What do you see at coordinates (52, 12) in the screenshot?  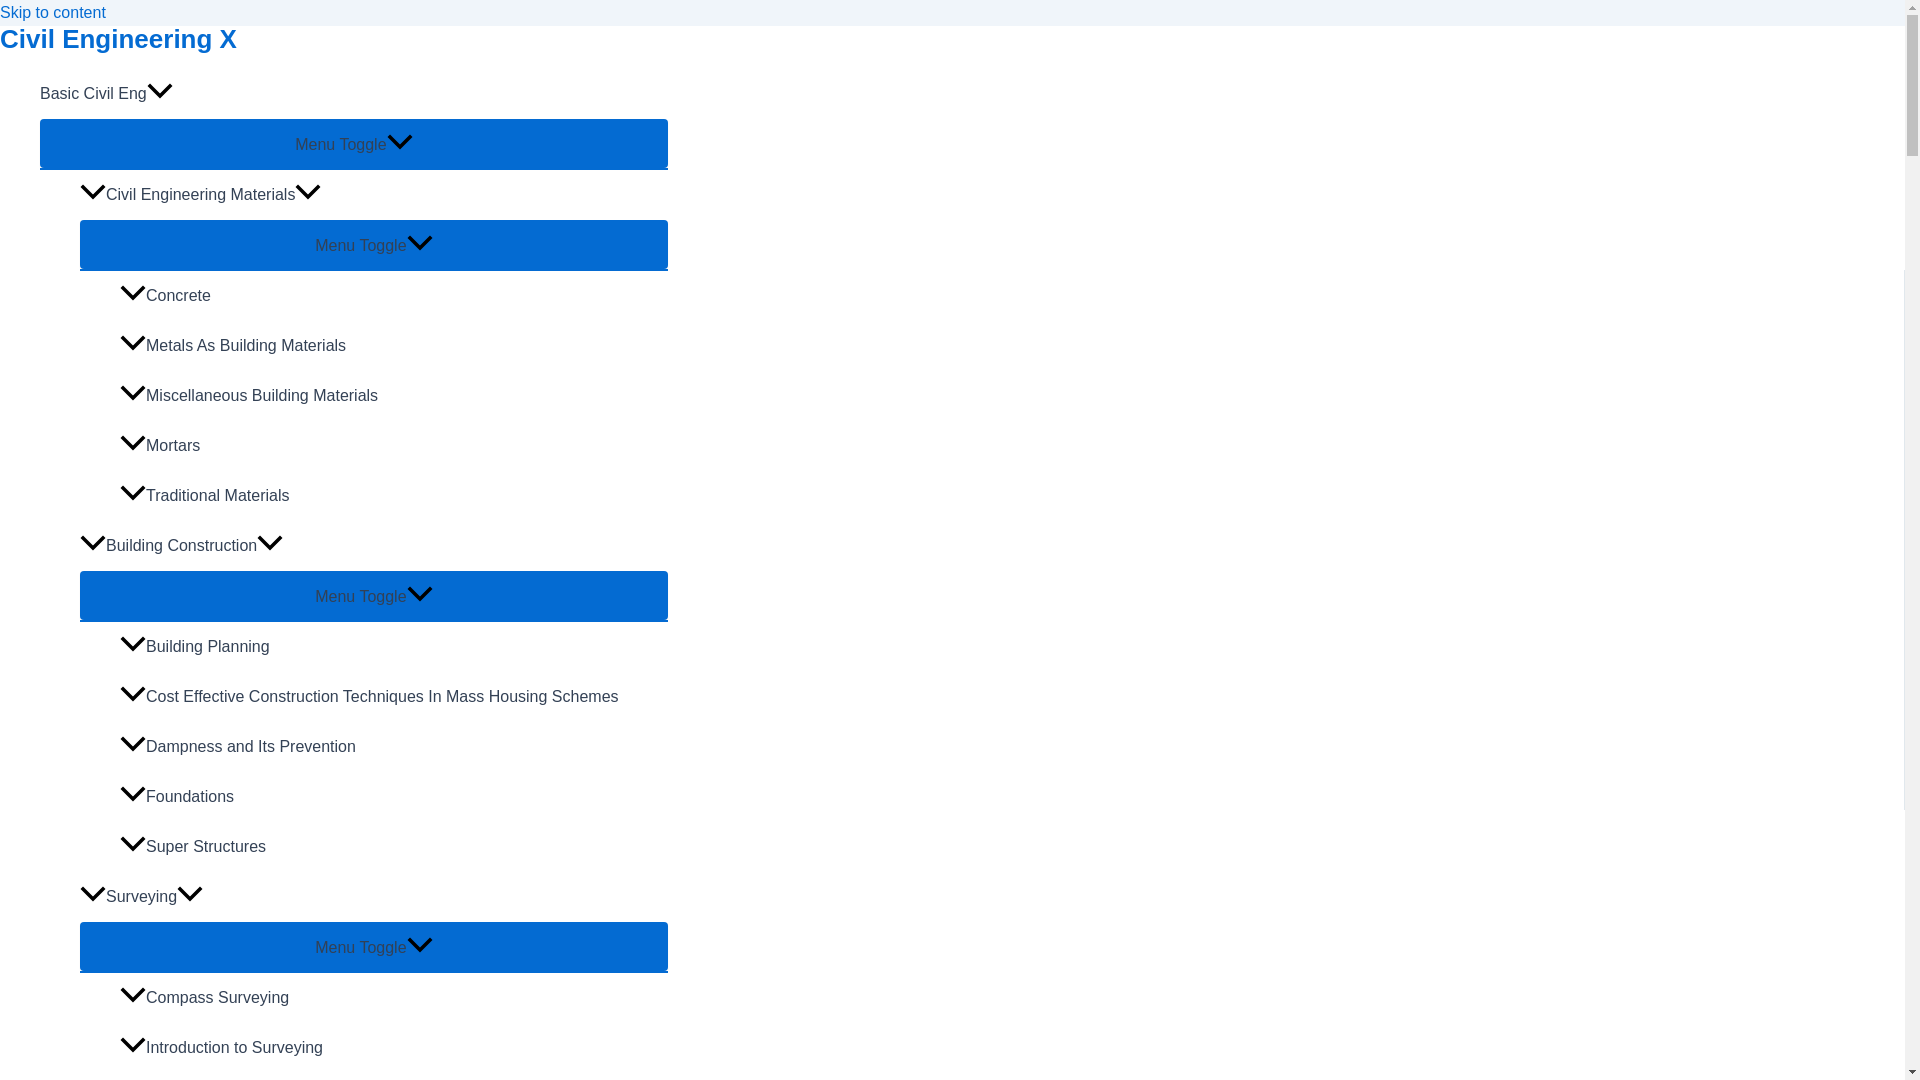 I see `Skip to content` at bounding box center [52, 12].